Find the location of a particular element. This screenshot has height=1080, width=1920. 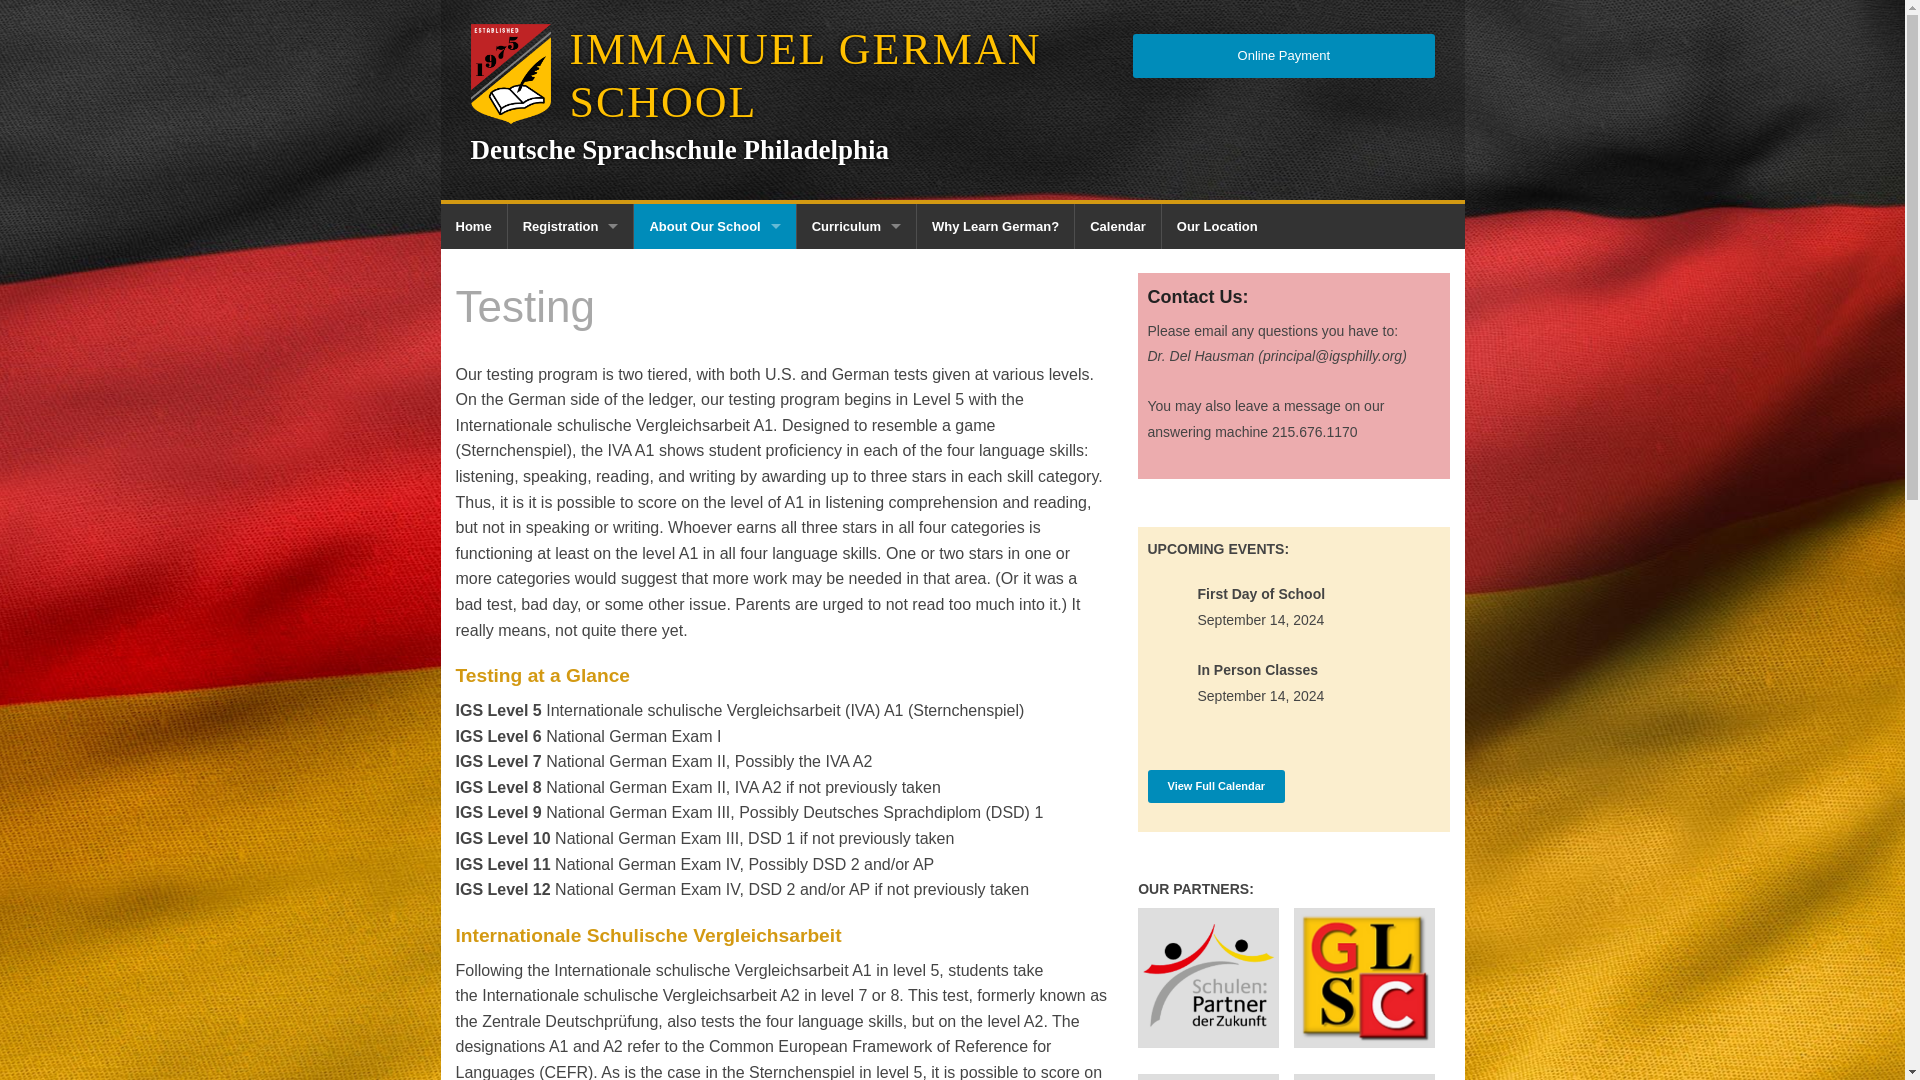

About Our School is located at coordinates (714, 226).